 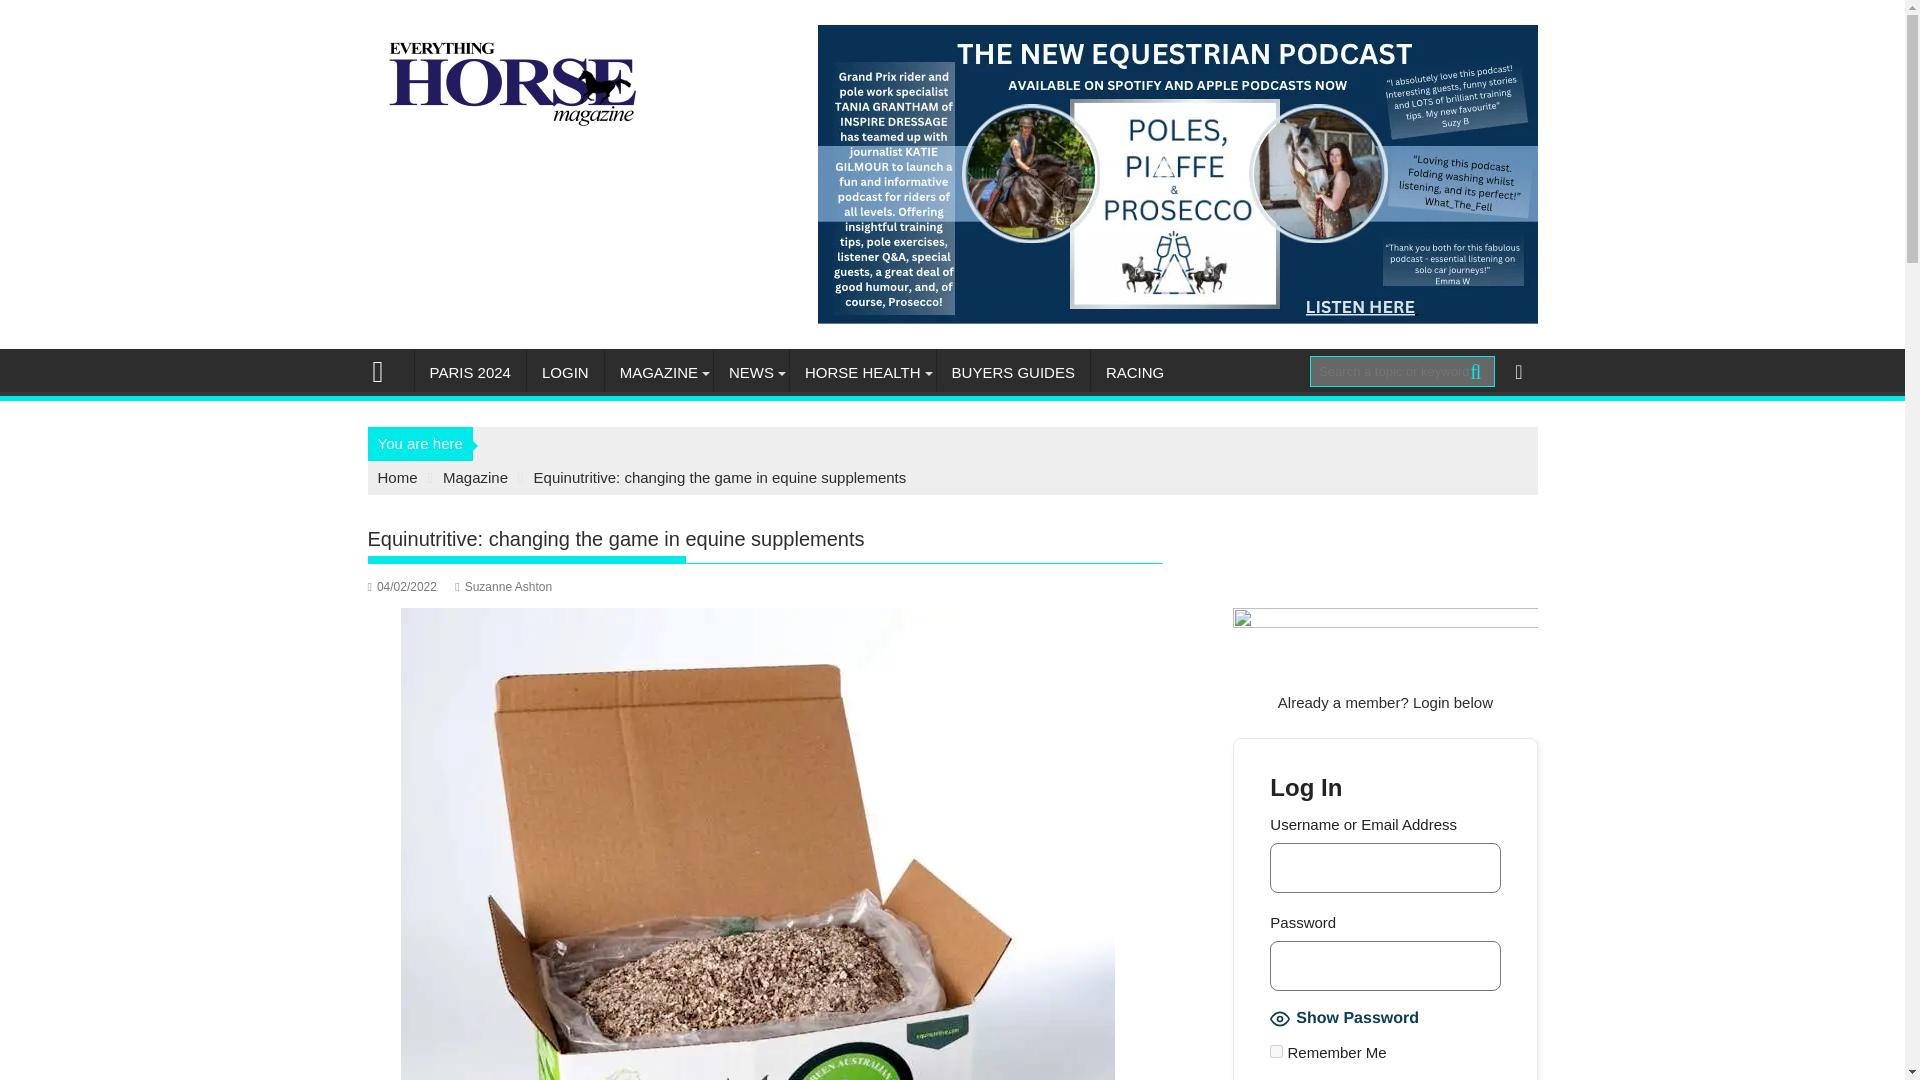 What do you see at coordinates (398, 477) in the screenshot?
I see `Home` at bounding box center [398, 477].